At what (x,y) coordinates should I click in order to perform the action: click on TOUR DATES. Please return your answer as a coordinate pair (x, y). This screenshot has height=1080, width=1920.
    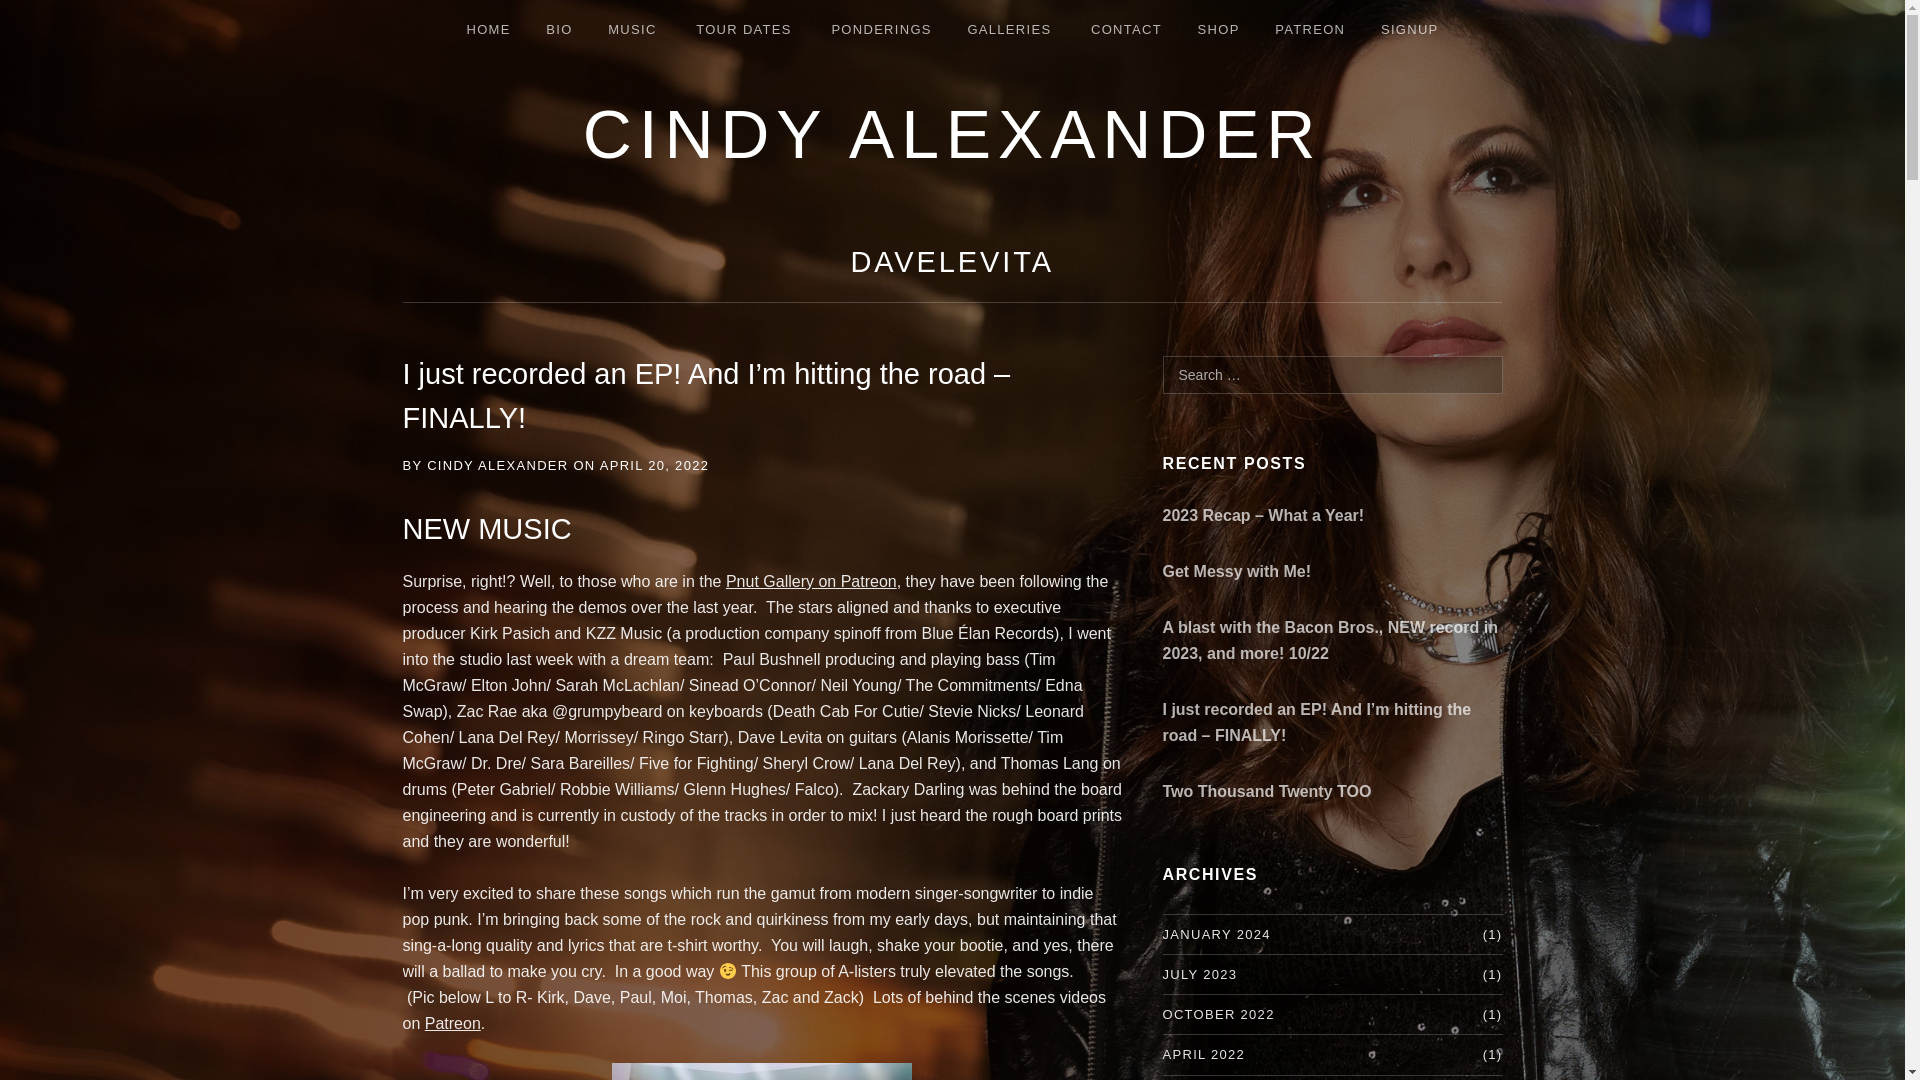
    Looking at the image, I should click on (746, 30).